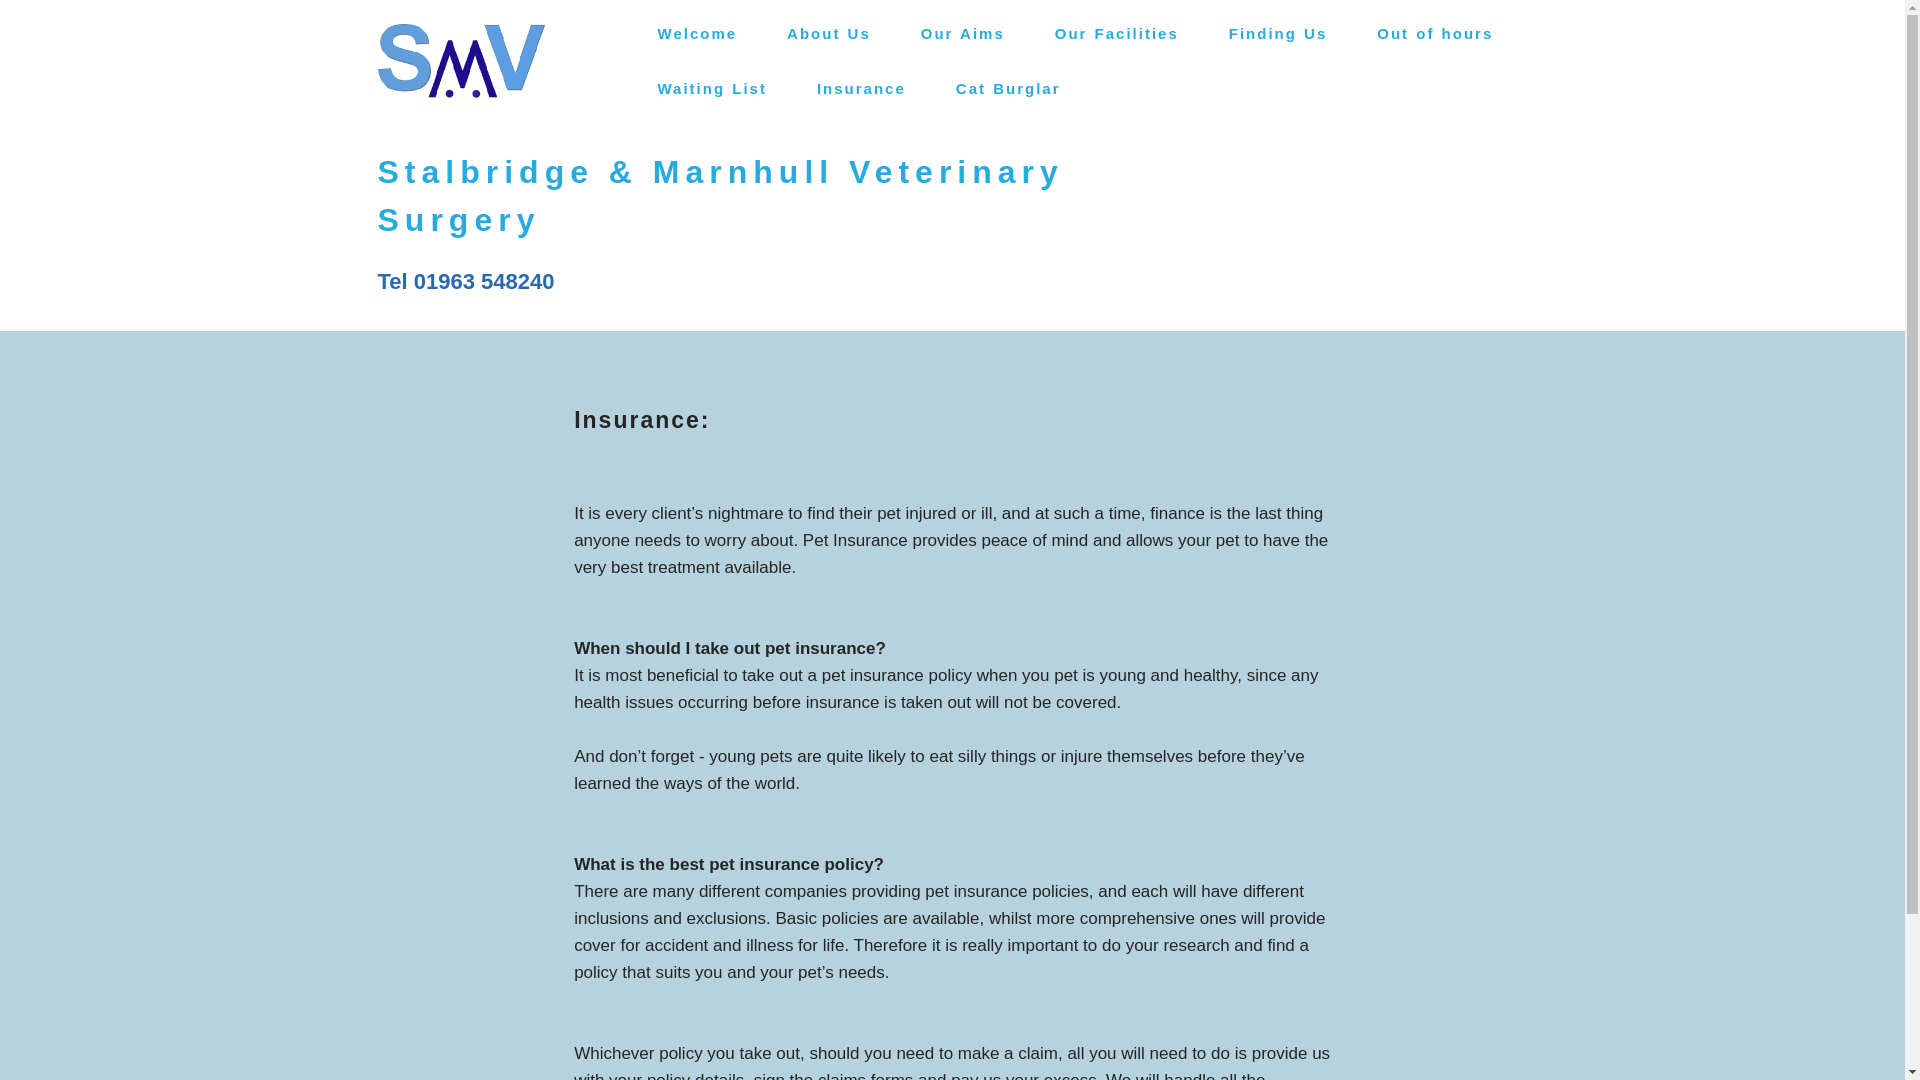  Describe the element at coordinates (962, 32) in the screenshot. I see `Our Aims` at that location.